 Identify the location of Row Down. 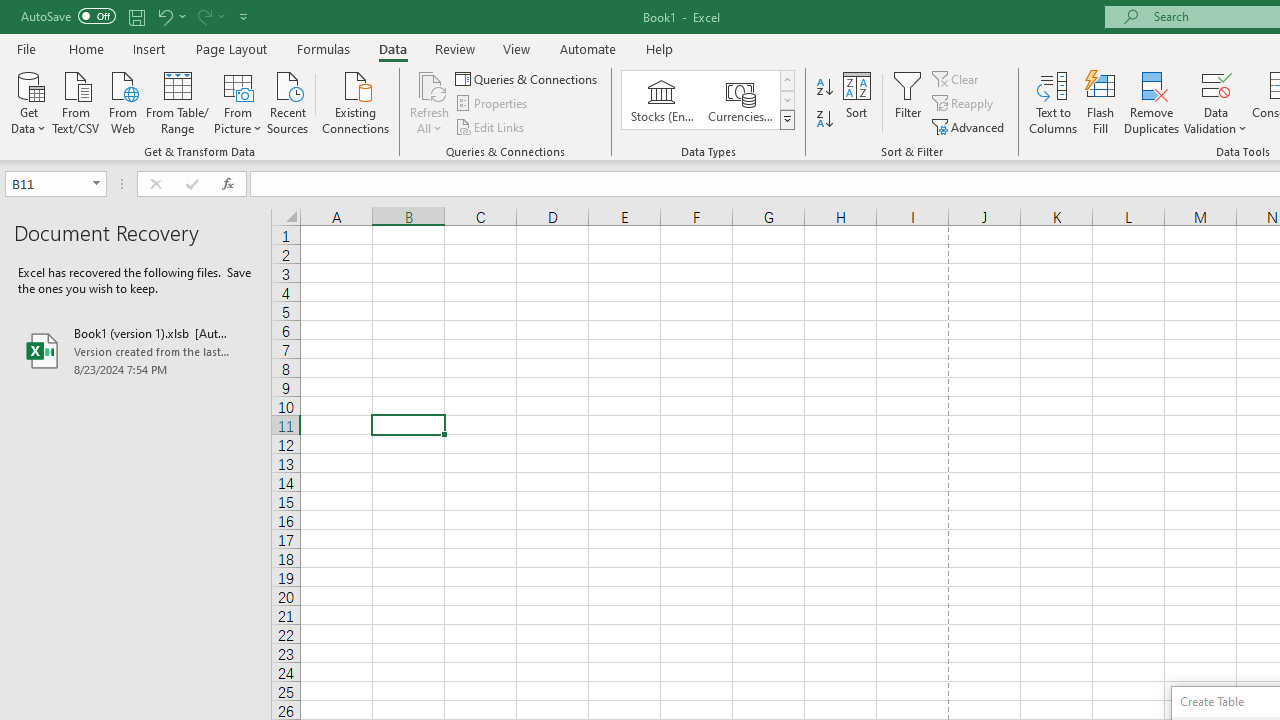
(786, 100).